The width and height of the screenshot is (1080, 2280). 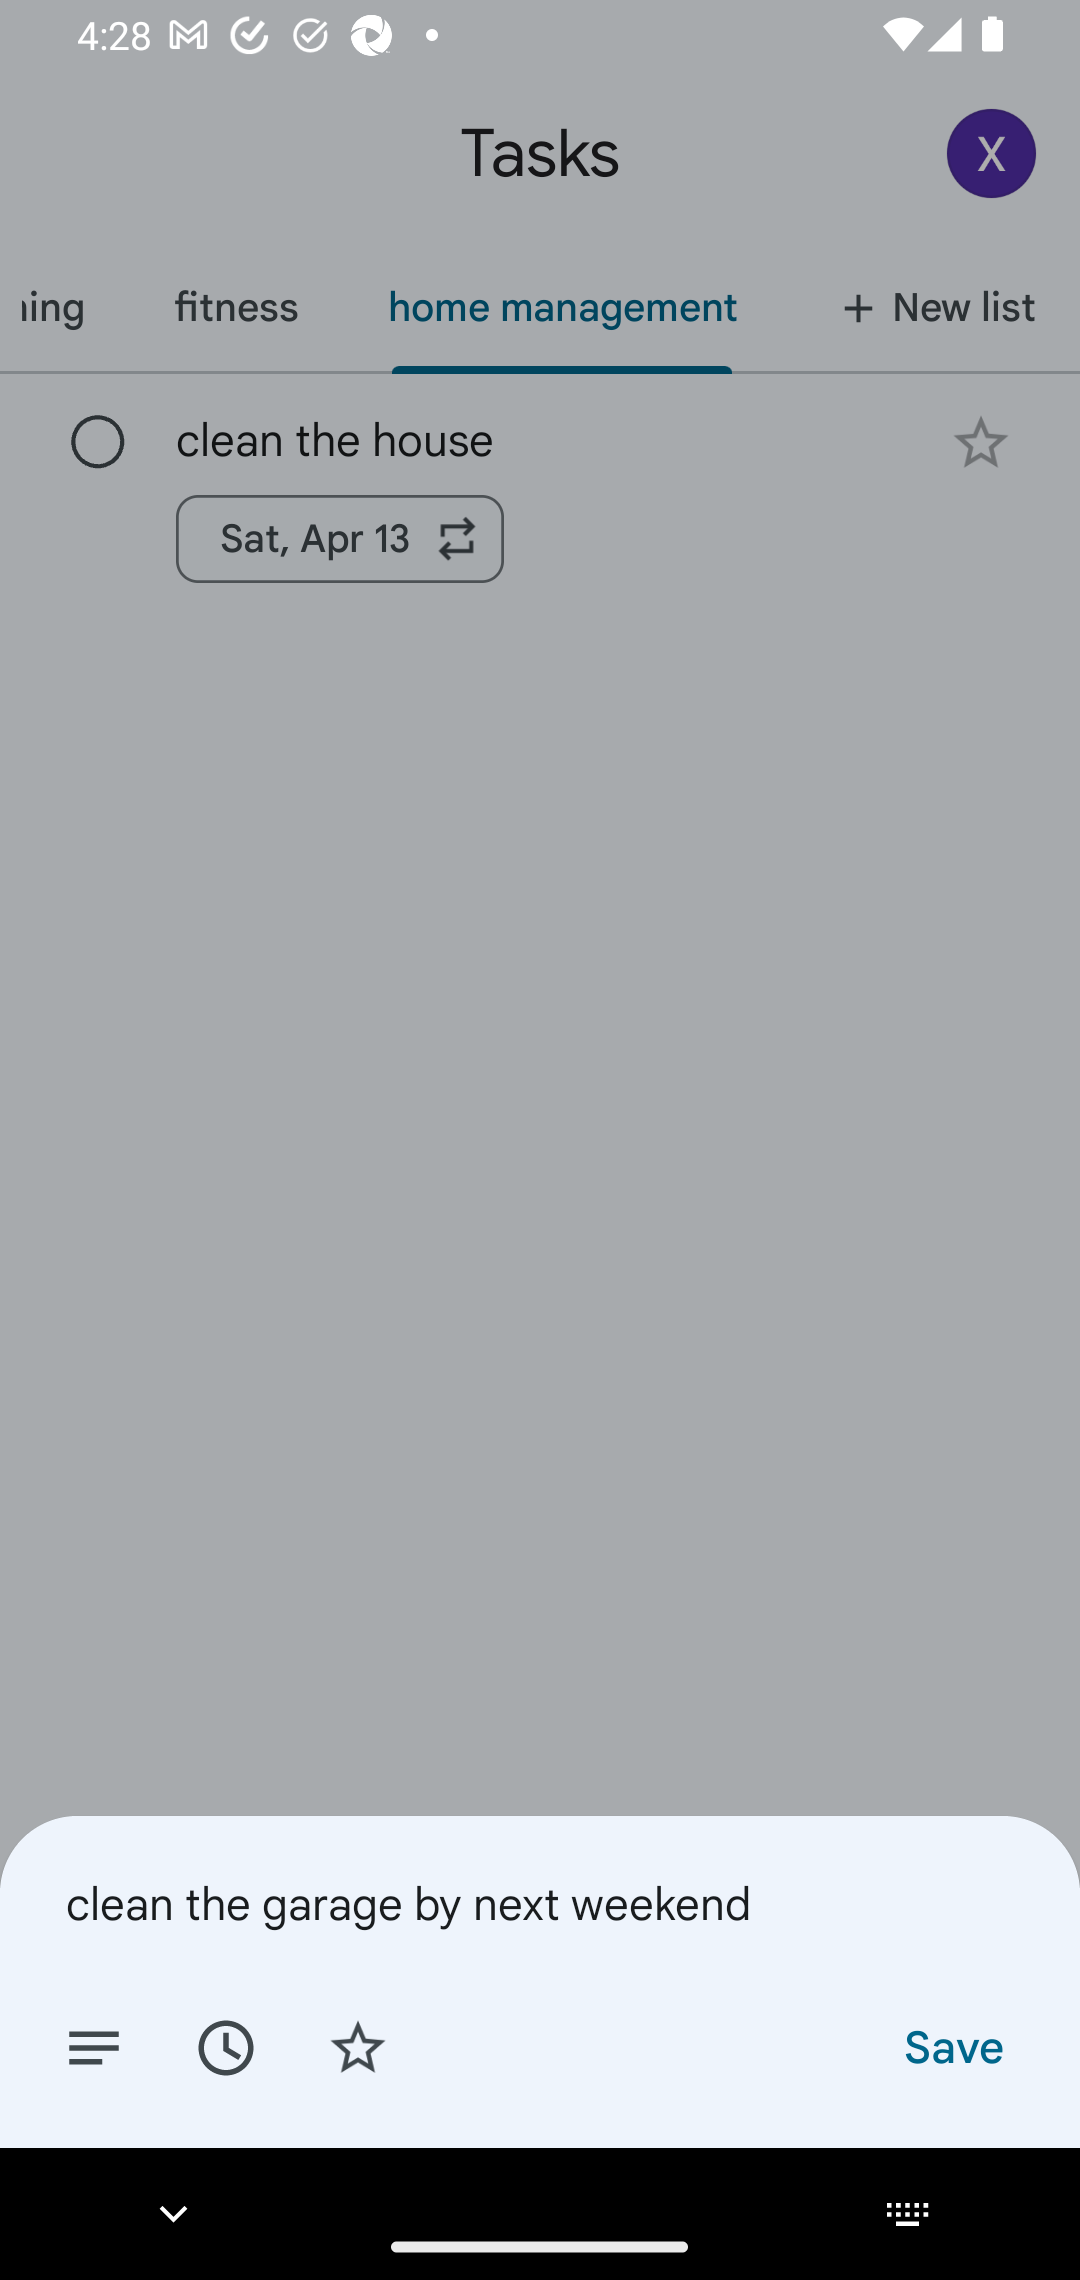 What do you see at coordinates (540, 1903) in the screenshot?
I see `clean the garage by next weekend` at bounding box center [540, 1903].